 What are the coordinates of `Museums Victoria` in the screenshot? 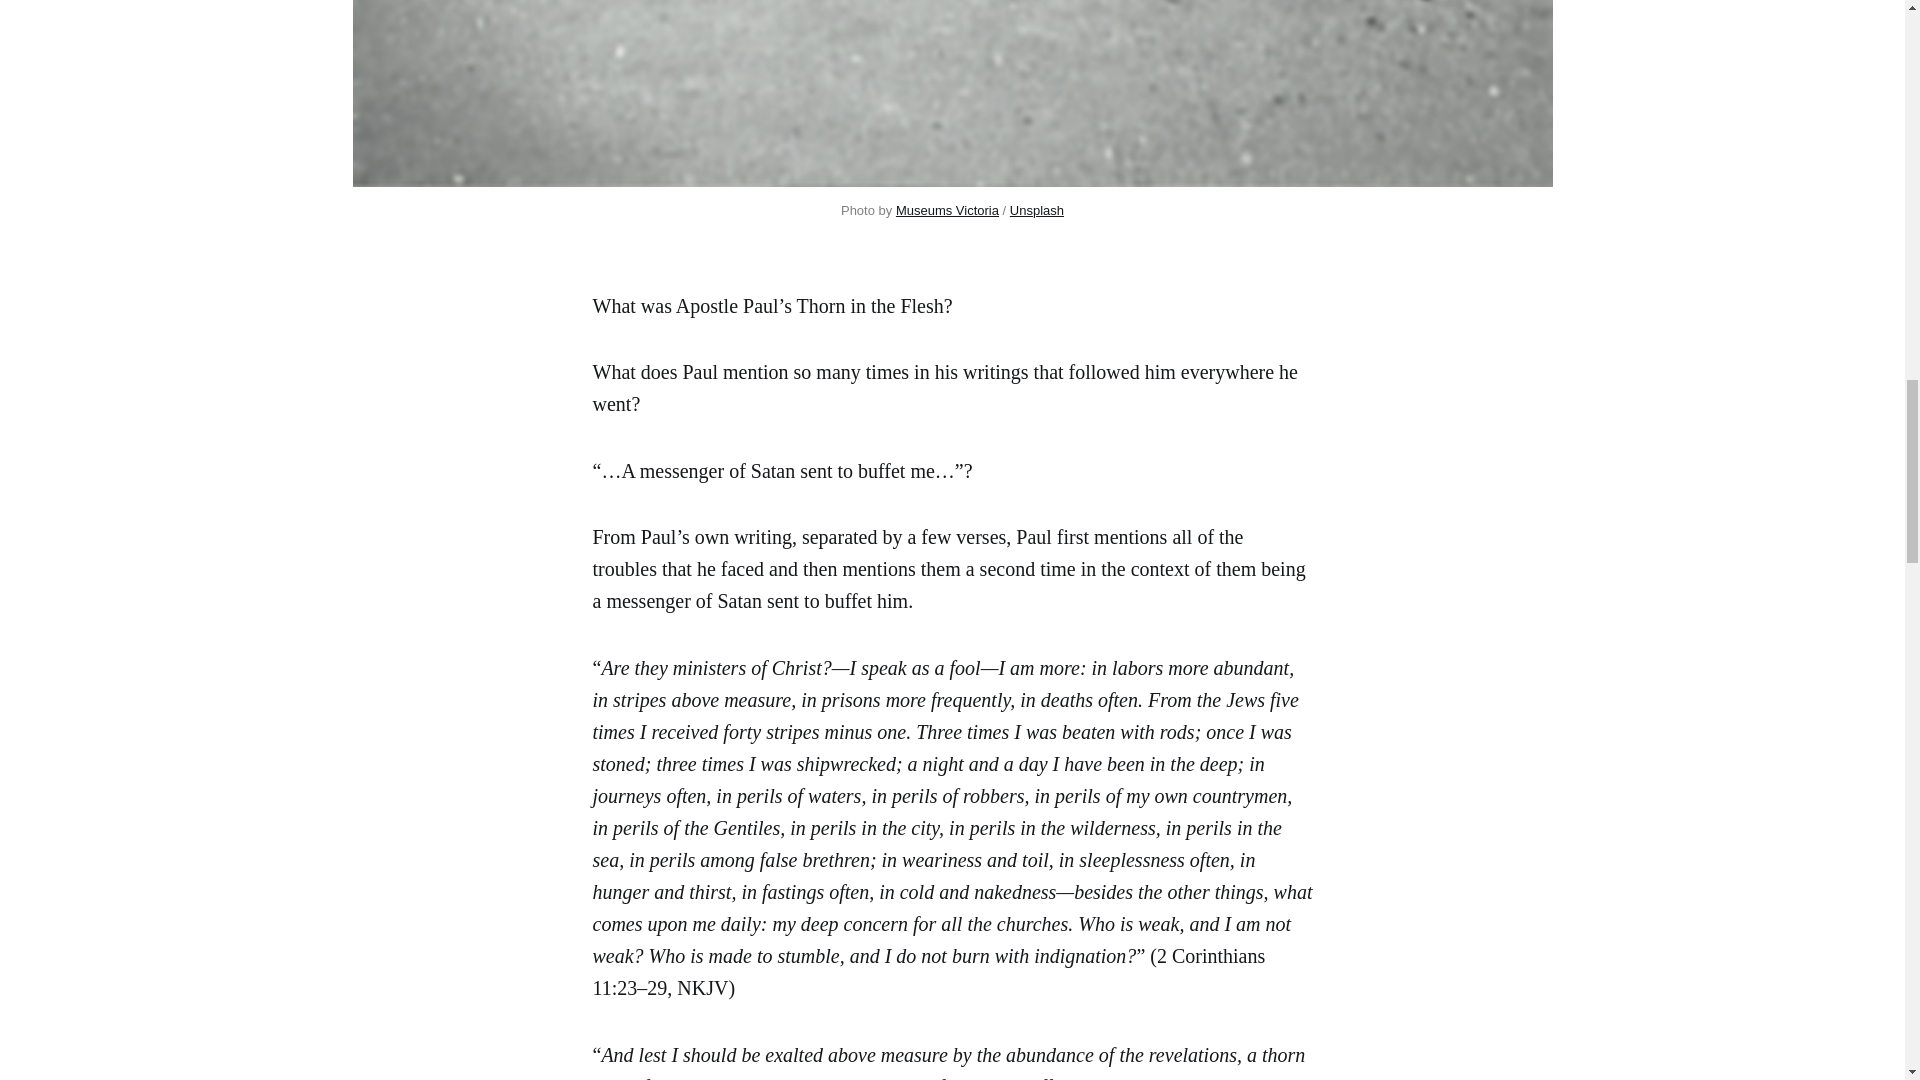 It's located at (947, 210).